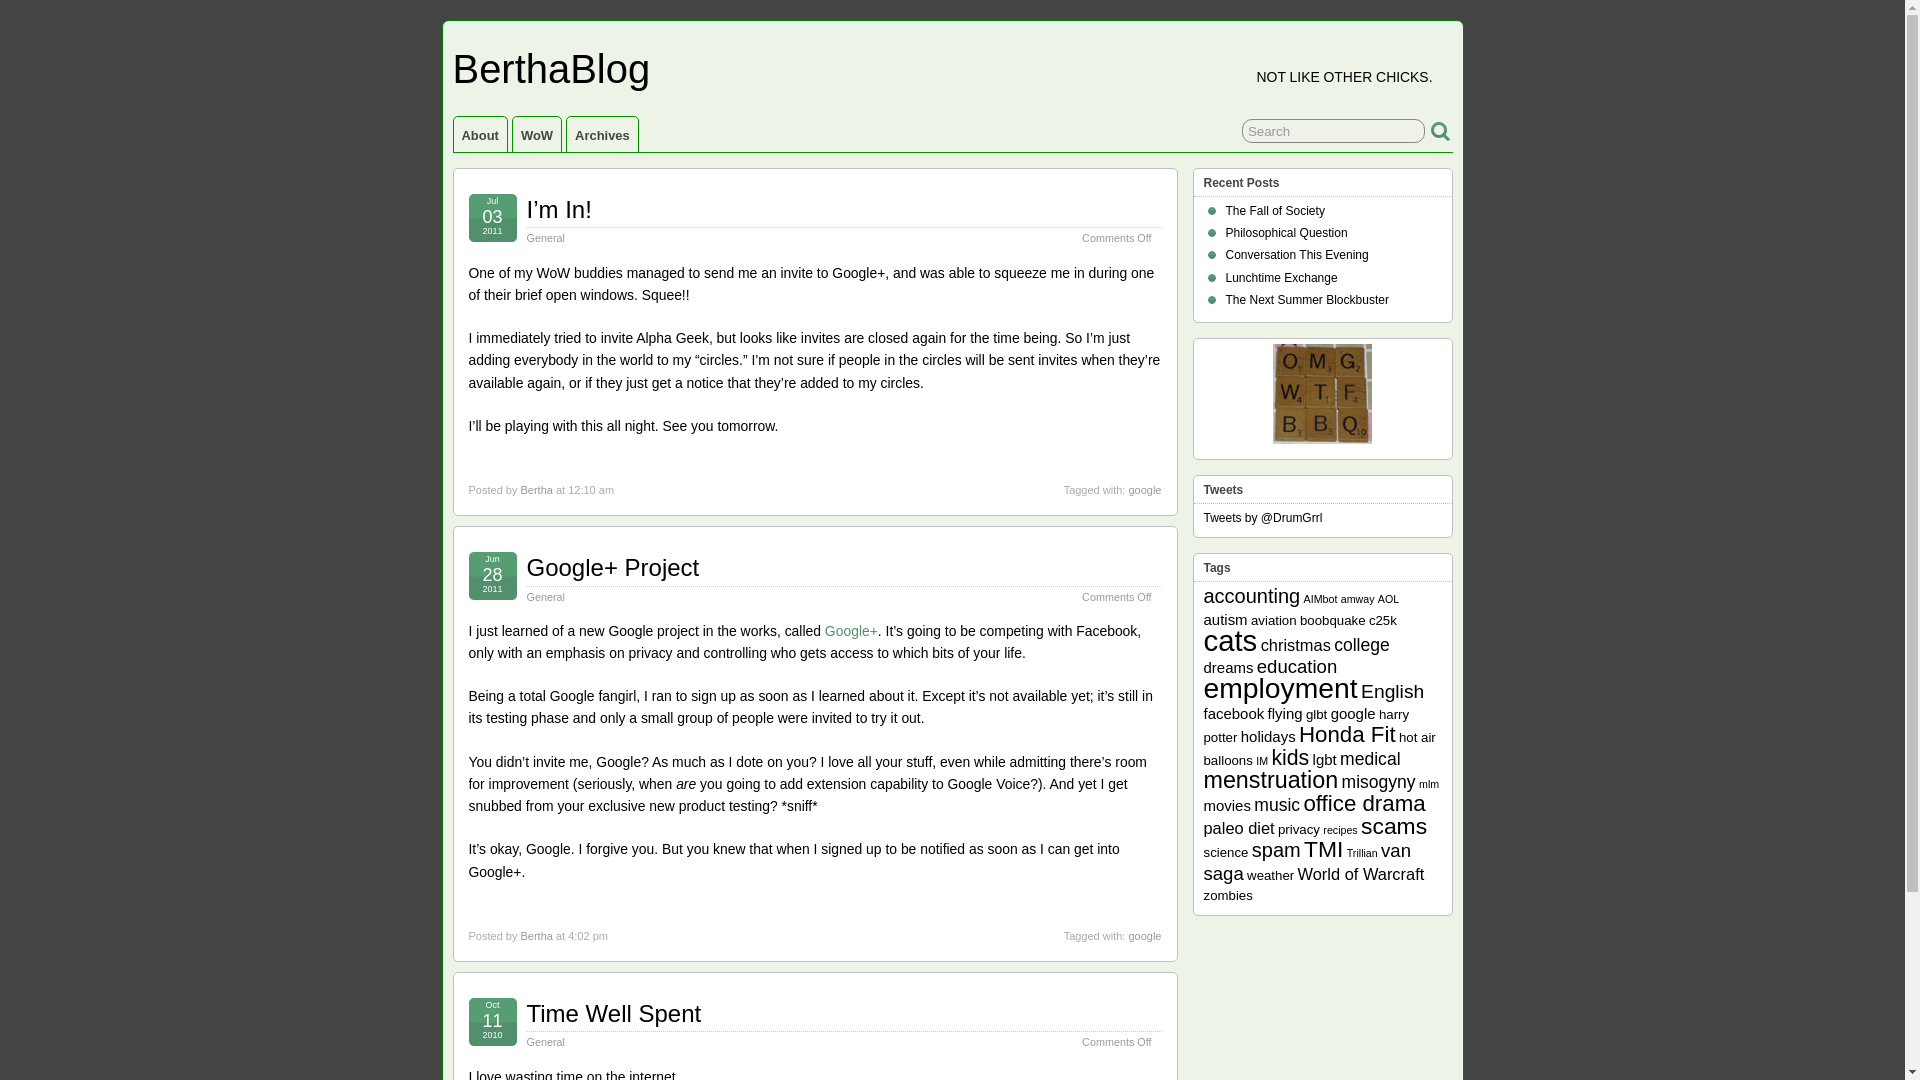 Image resolution: width=1920 pixels, height=1080 pixels. Describe the element at coordinates (1296, 645) in the screenshot. I see `christmas` at that location.